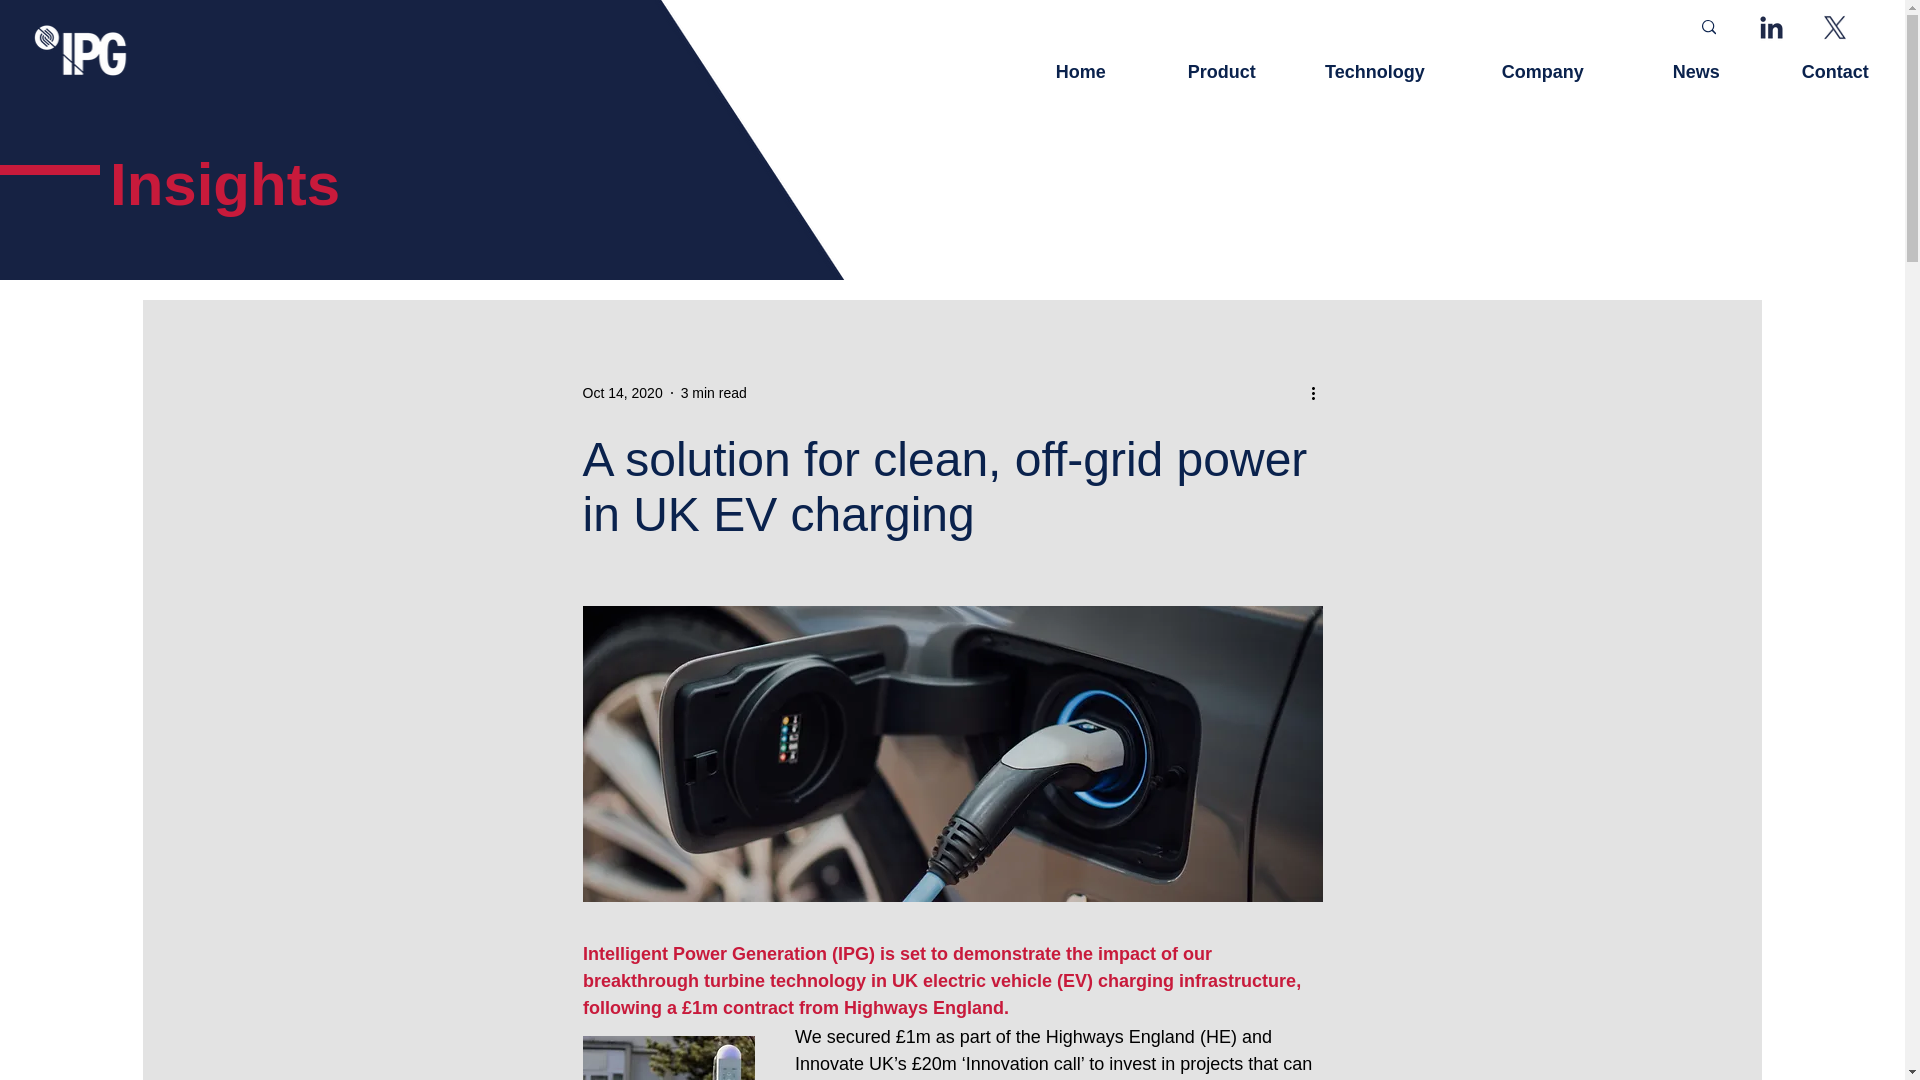 This screenshot has width=1920, height=1080. I want to click on Oct 14, 2020, so click(622, 392).